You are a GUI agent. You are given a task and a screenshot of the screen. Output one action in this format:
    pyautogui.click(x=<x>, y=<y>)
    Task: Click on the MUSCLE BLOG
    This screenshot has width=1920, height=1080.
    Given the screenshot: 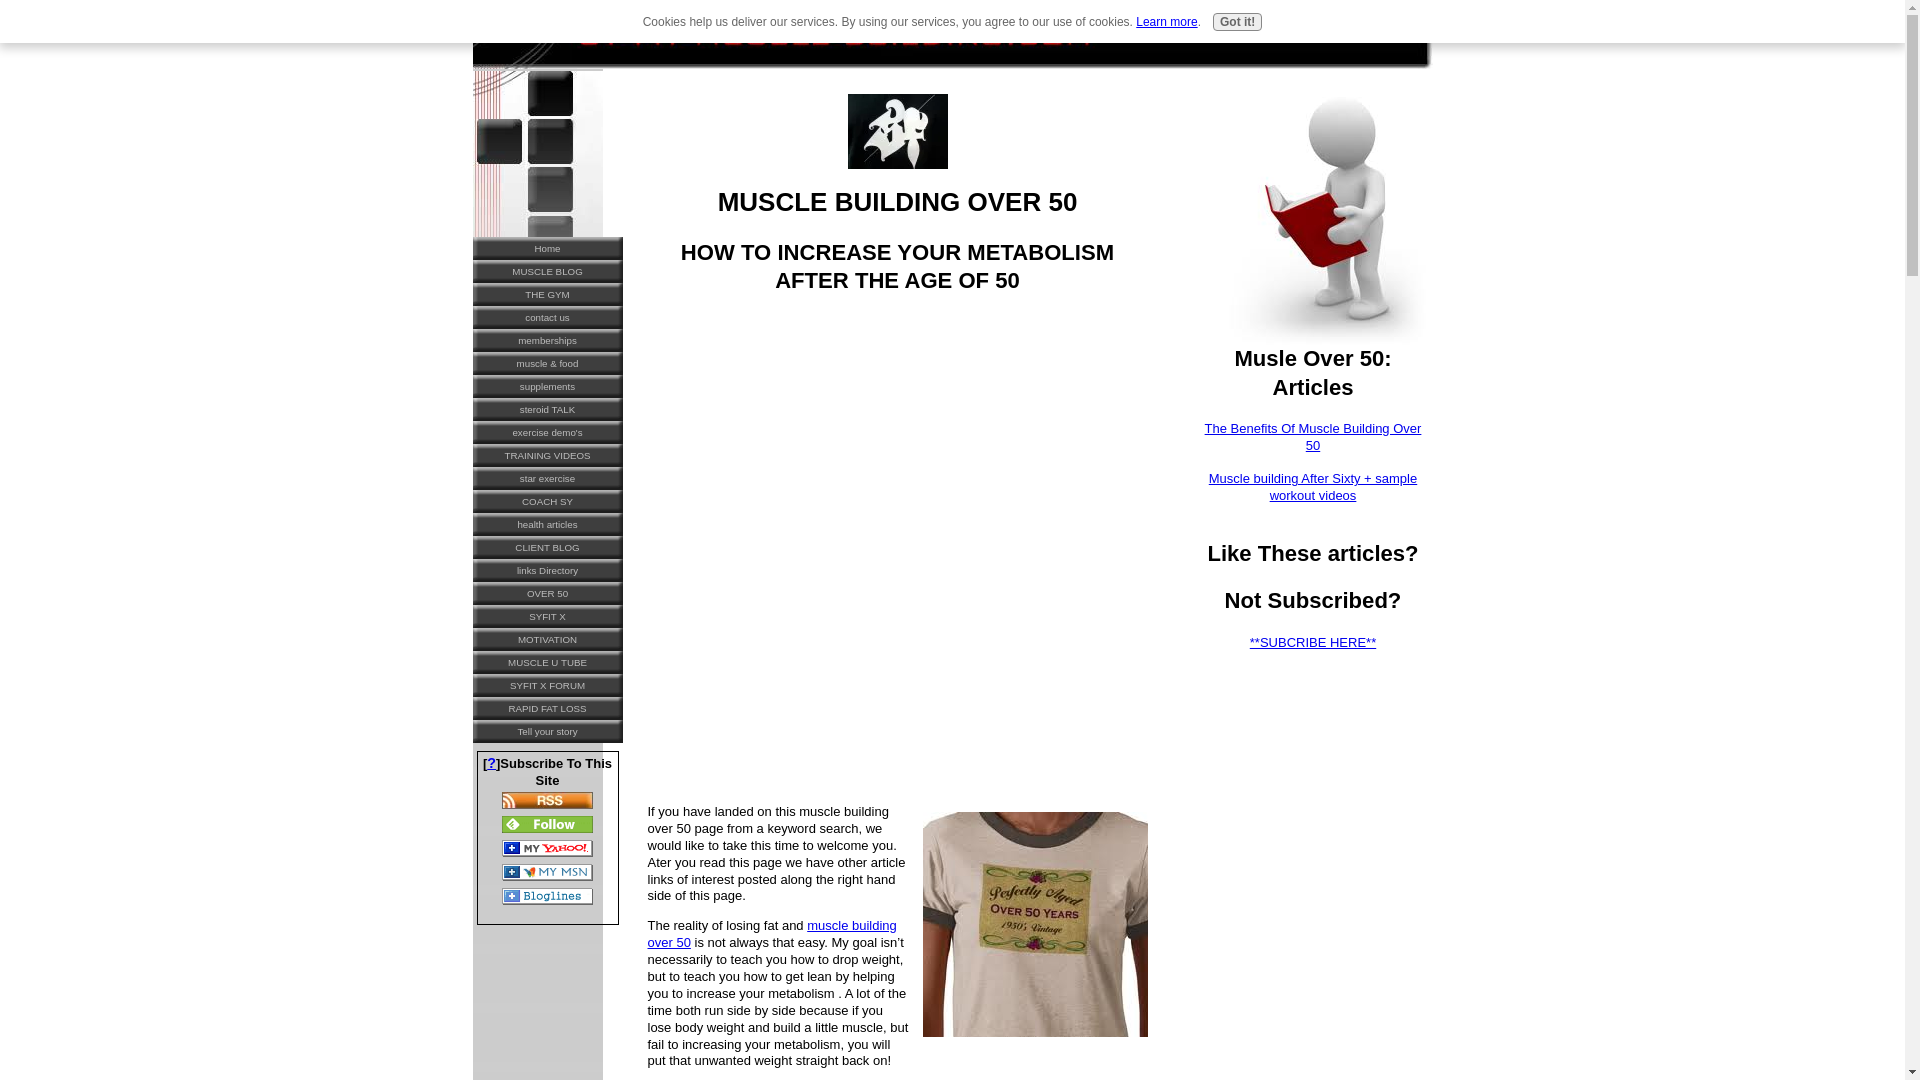 What is the action you would take?
    pyautogui.click(x=547, y=271)
    